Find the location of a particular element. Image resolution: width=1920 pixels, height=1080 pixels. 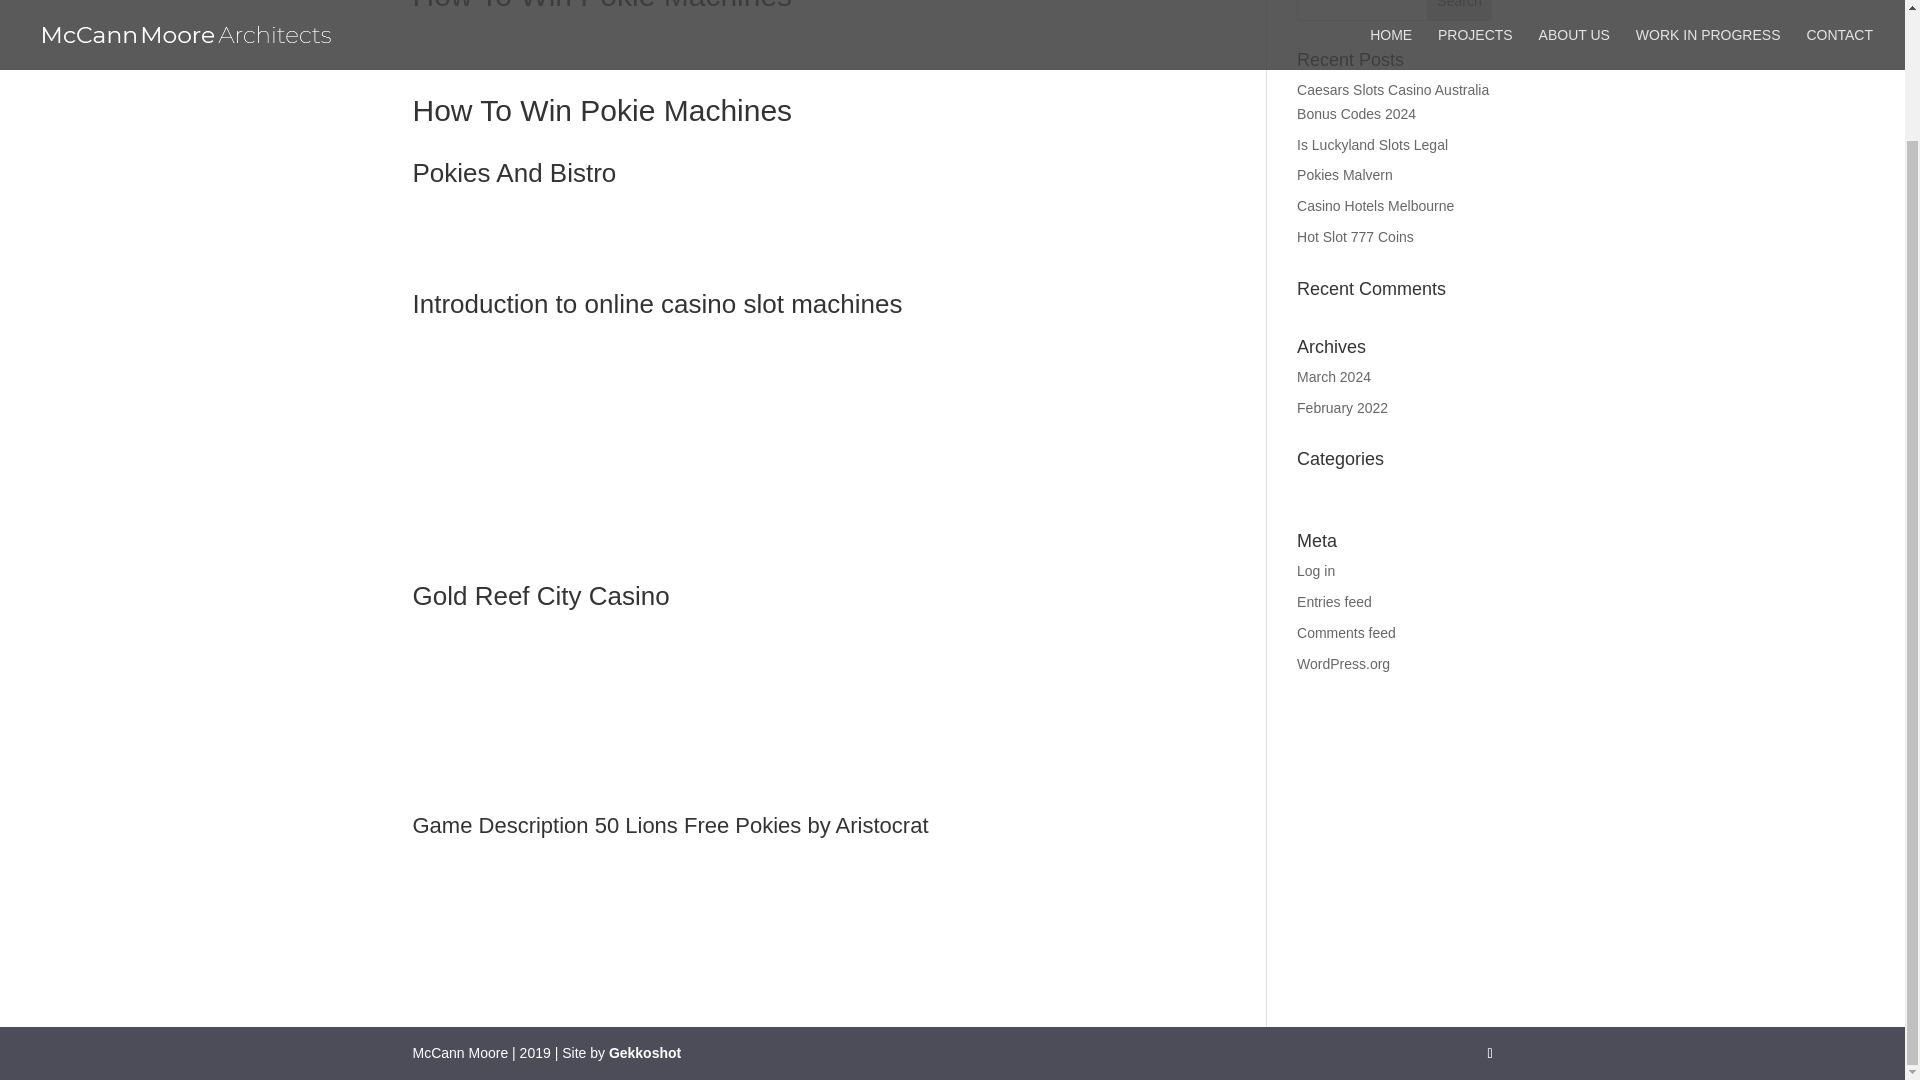

Casino Hotels Melbourne is located at coordinates (1375, 205).